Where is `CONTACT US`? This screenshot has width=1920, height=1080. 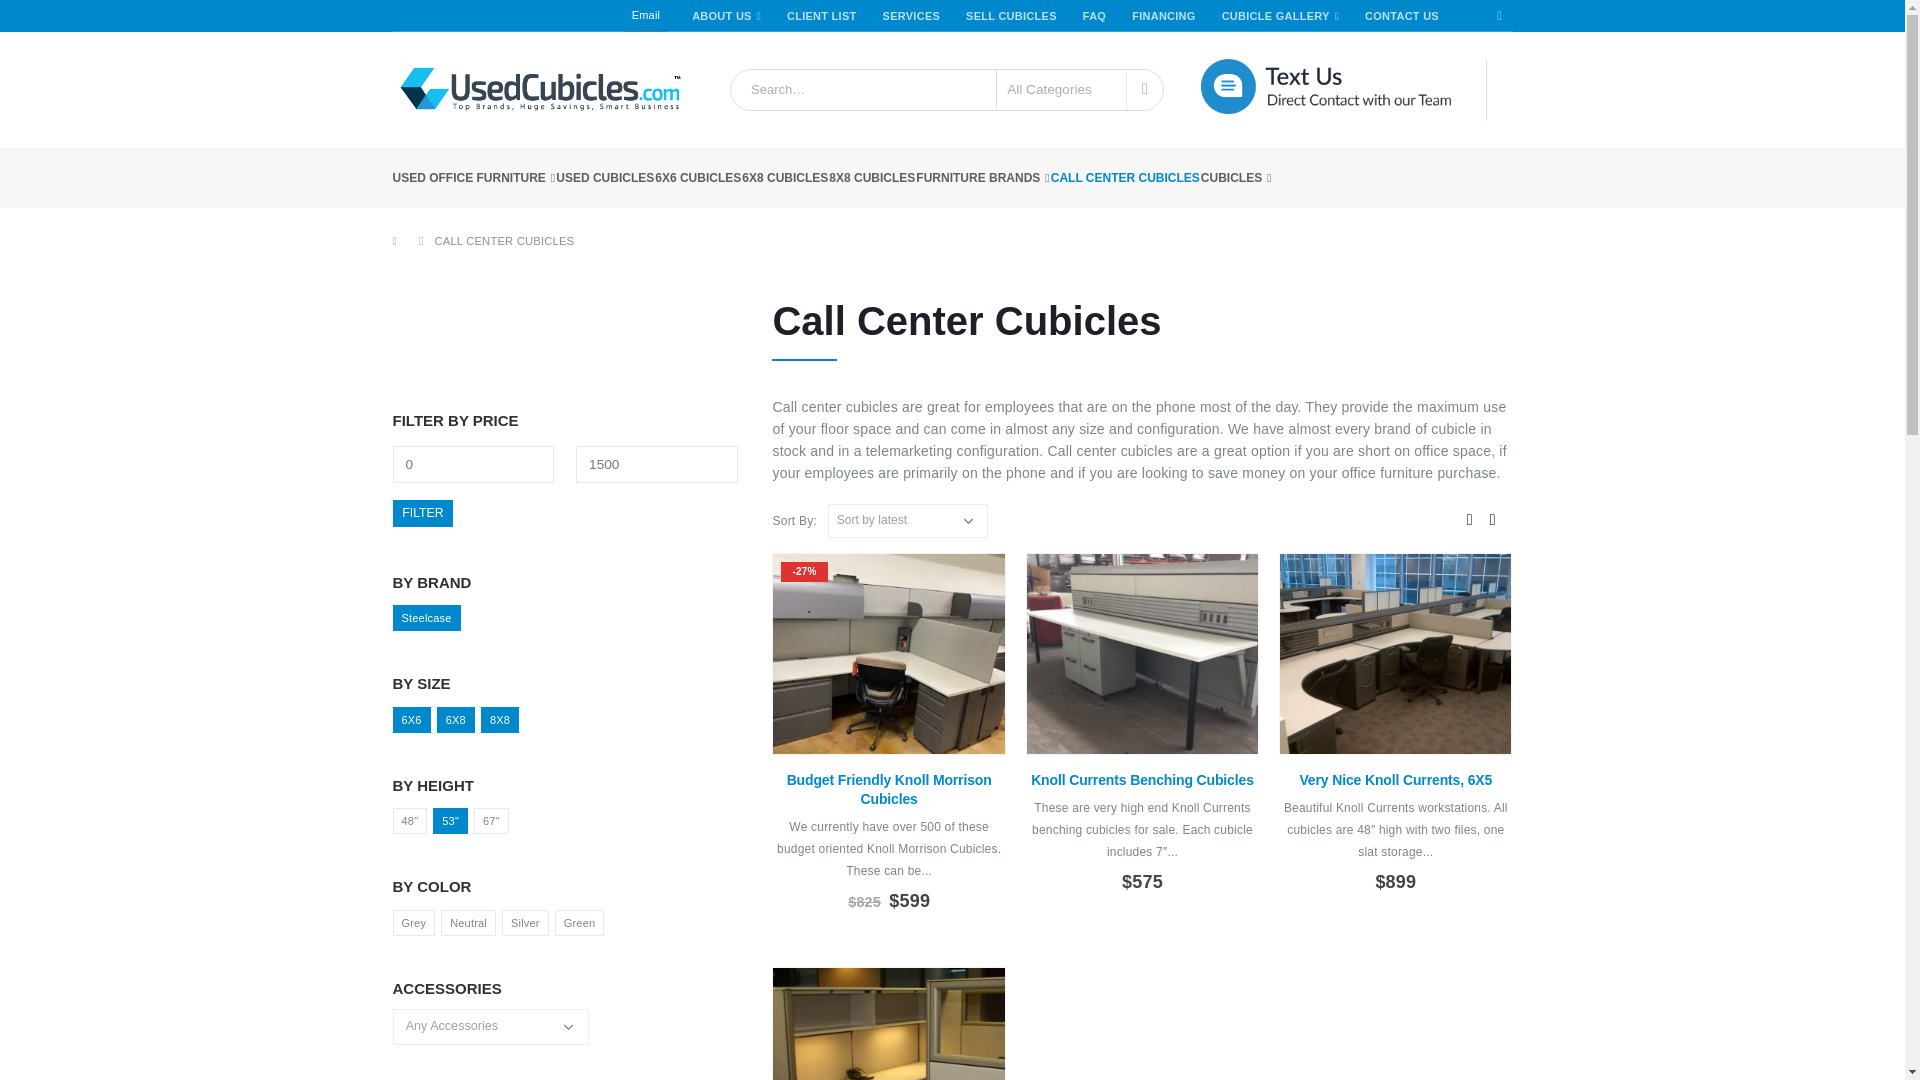
CONTACT US is located at coordinates (1413, 16).